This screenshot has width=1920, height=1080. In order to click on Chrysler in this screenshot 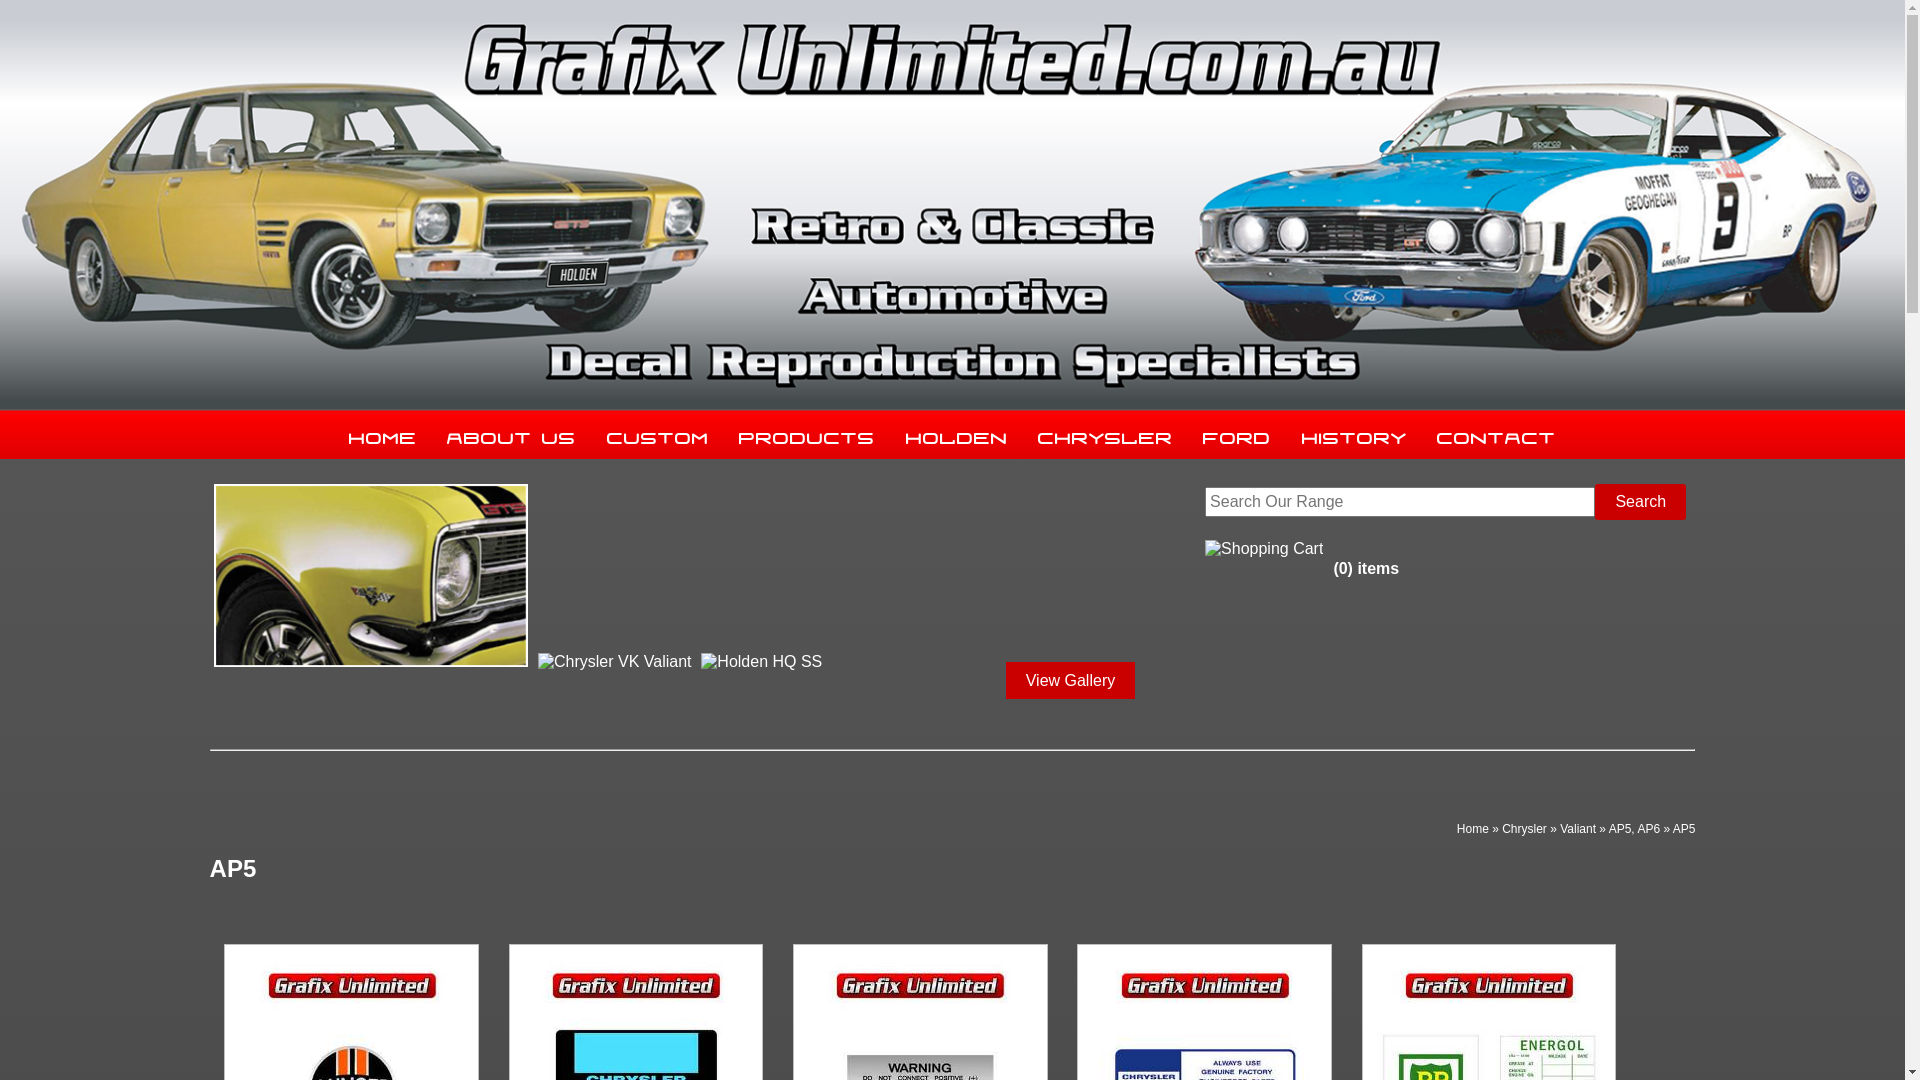, I will do `click(1106, 434)`.